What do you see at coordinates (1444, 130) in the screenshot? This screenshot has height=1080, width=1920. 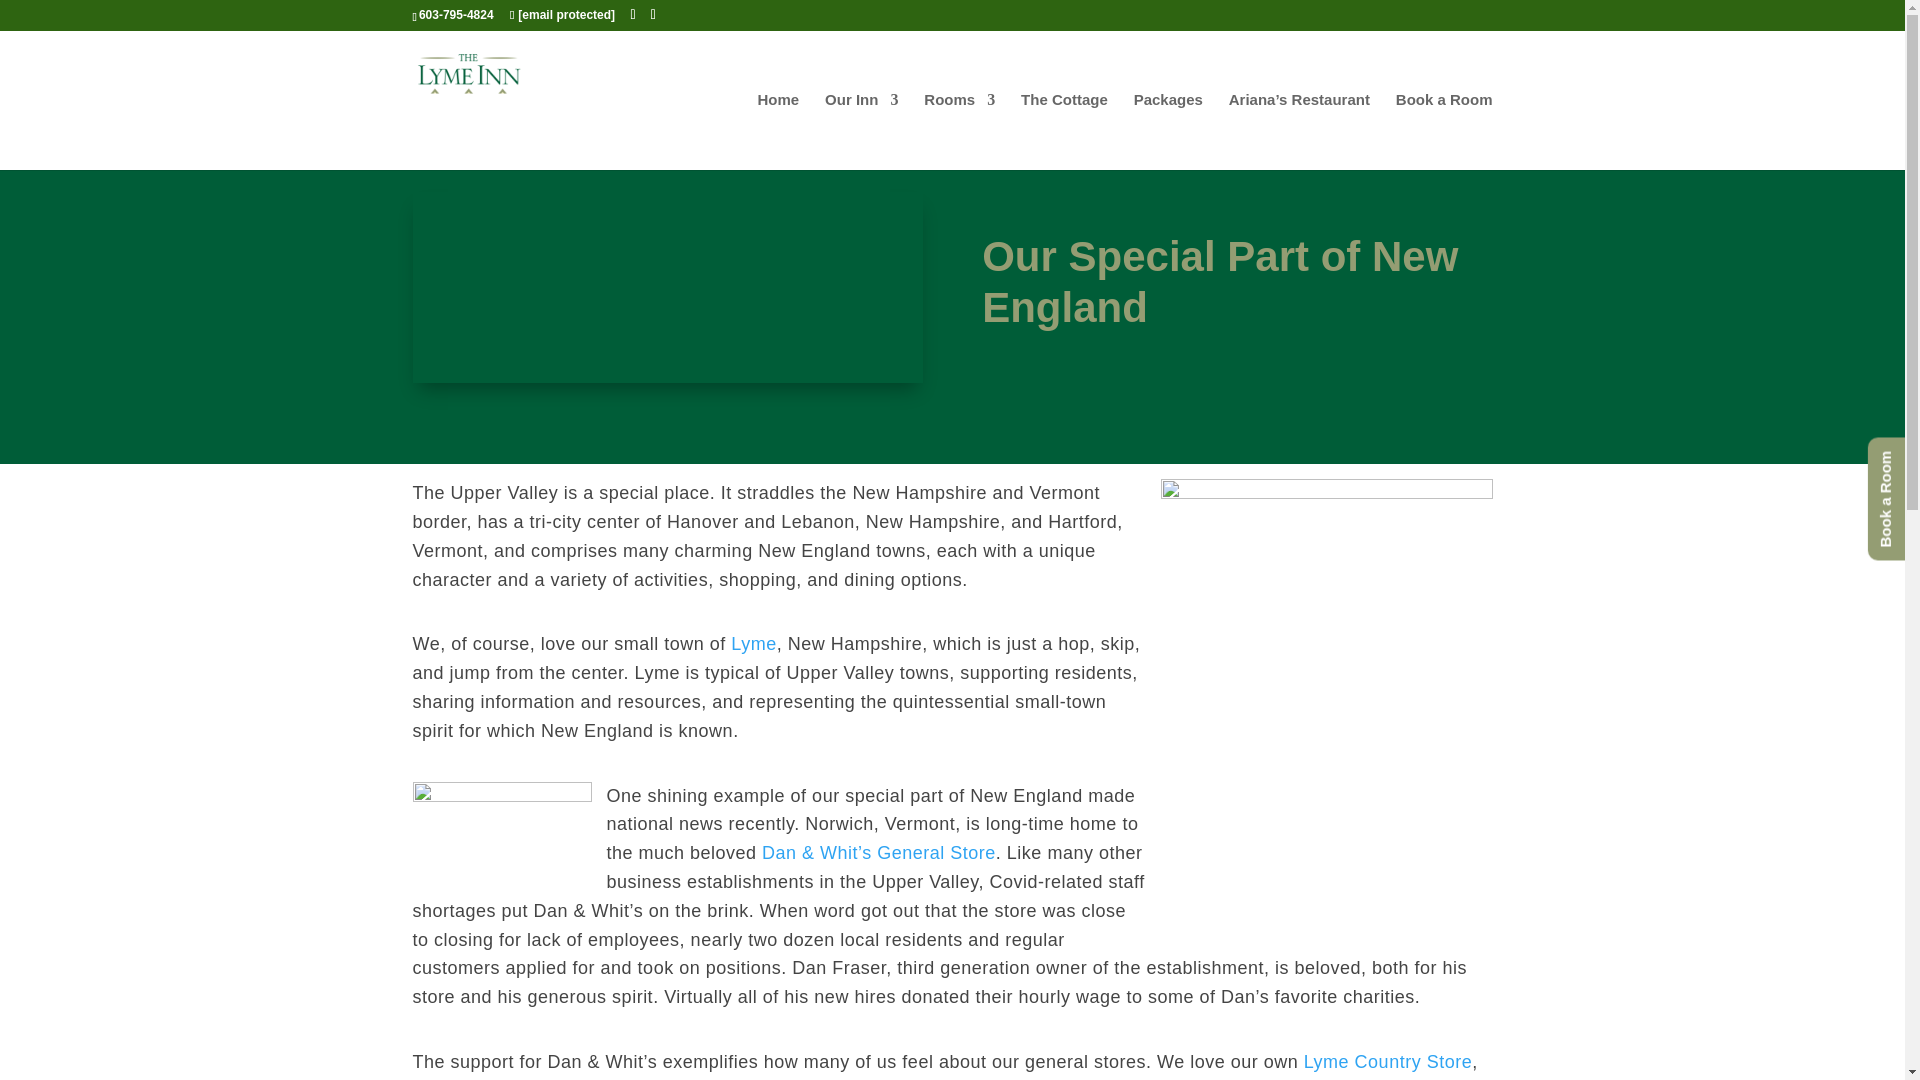 I see `Book a Room` at bounding box center [1444, 130].